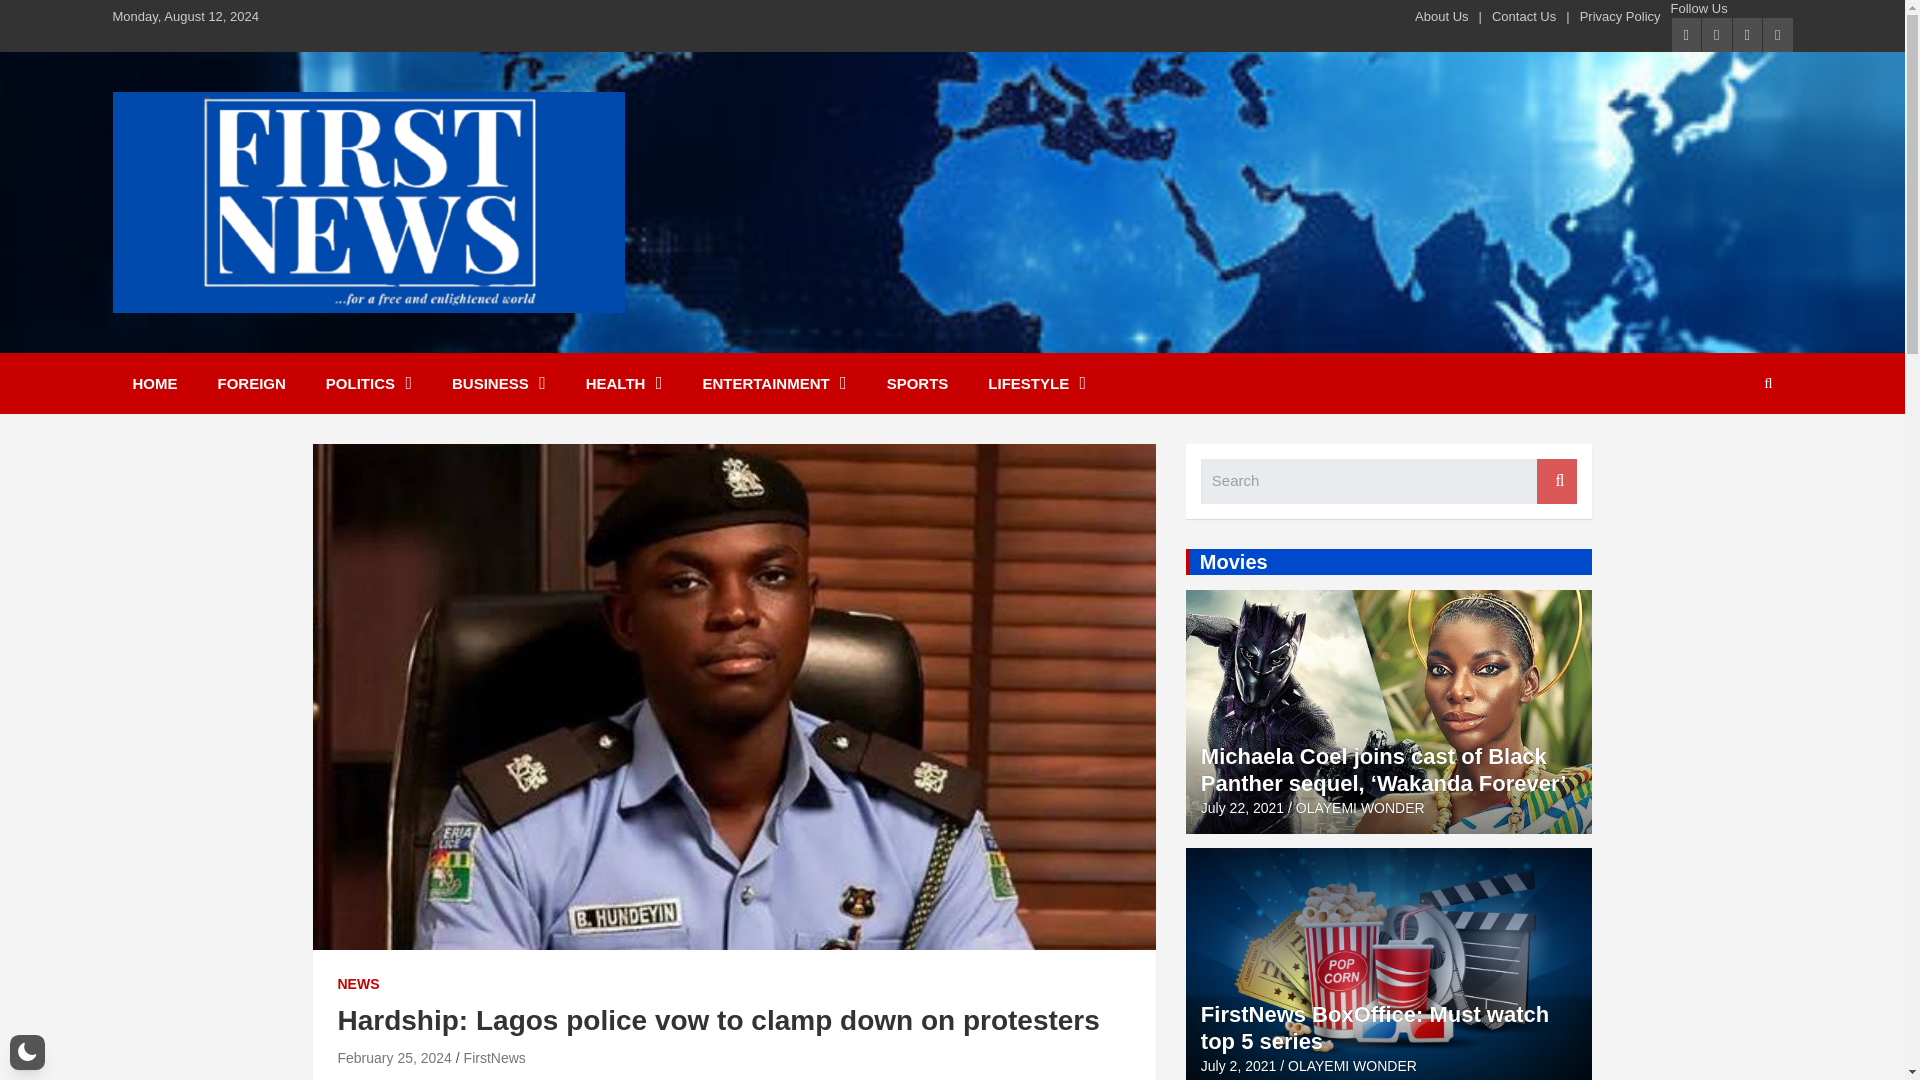 This screenshot has width=1920, height=1080. Describe the element at coordinates (1238, 1066) in the screenshot. I see `FirstNews BoxOffice: Must watch top 5 series` at that location.